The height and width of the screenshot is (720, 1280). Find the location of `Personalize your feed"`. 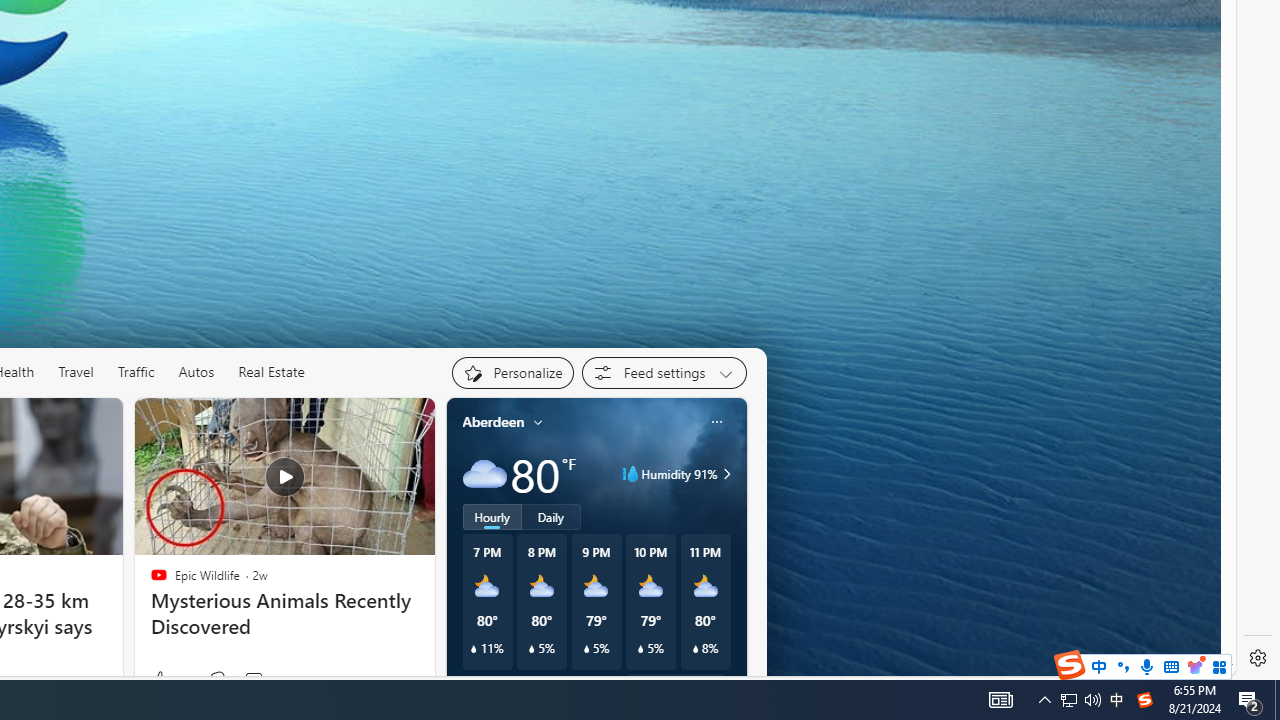

Personalize your feed" is located at coordinates (512, 372).